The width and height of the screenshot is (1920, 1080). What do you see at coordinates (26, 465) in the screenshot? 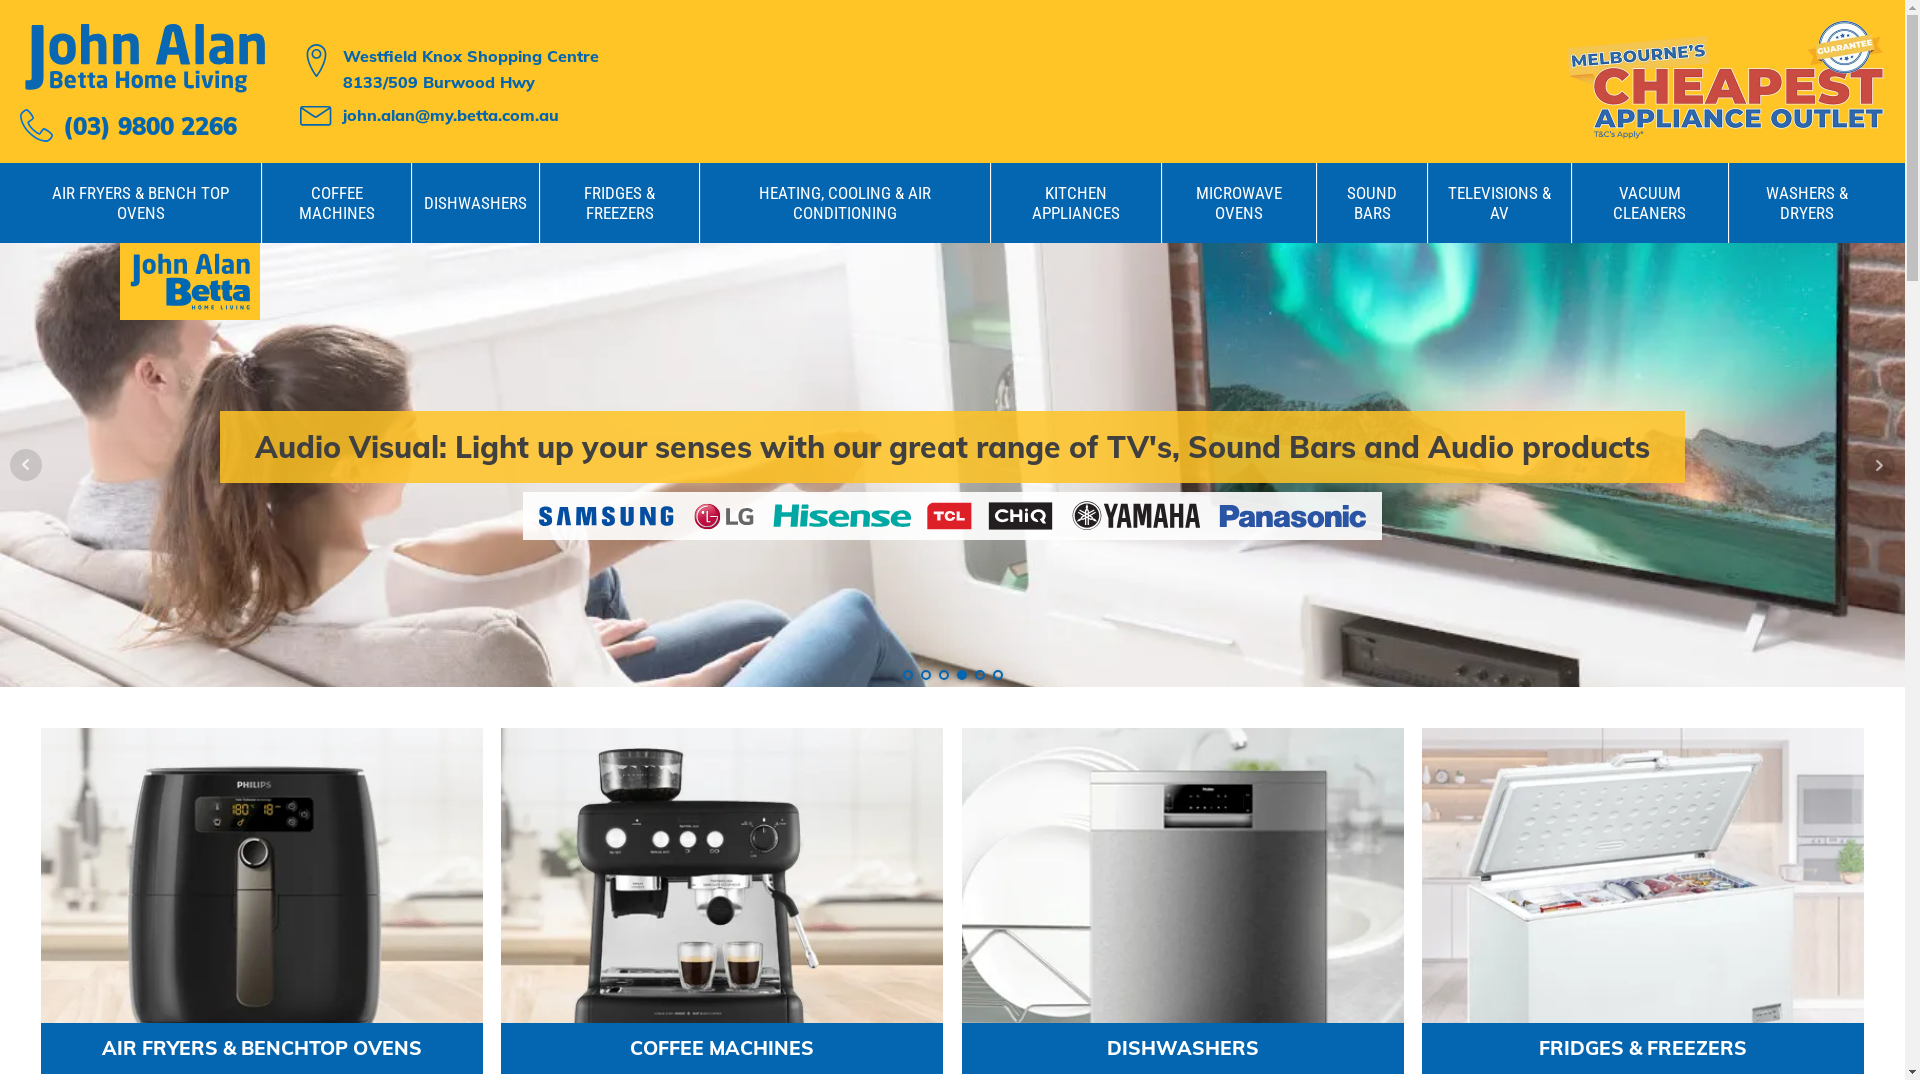
I see `Prev` at bounding box center [26, 465].